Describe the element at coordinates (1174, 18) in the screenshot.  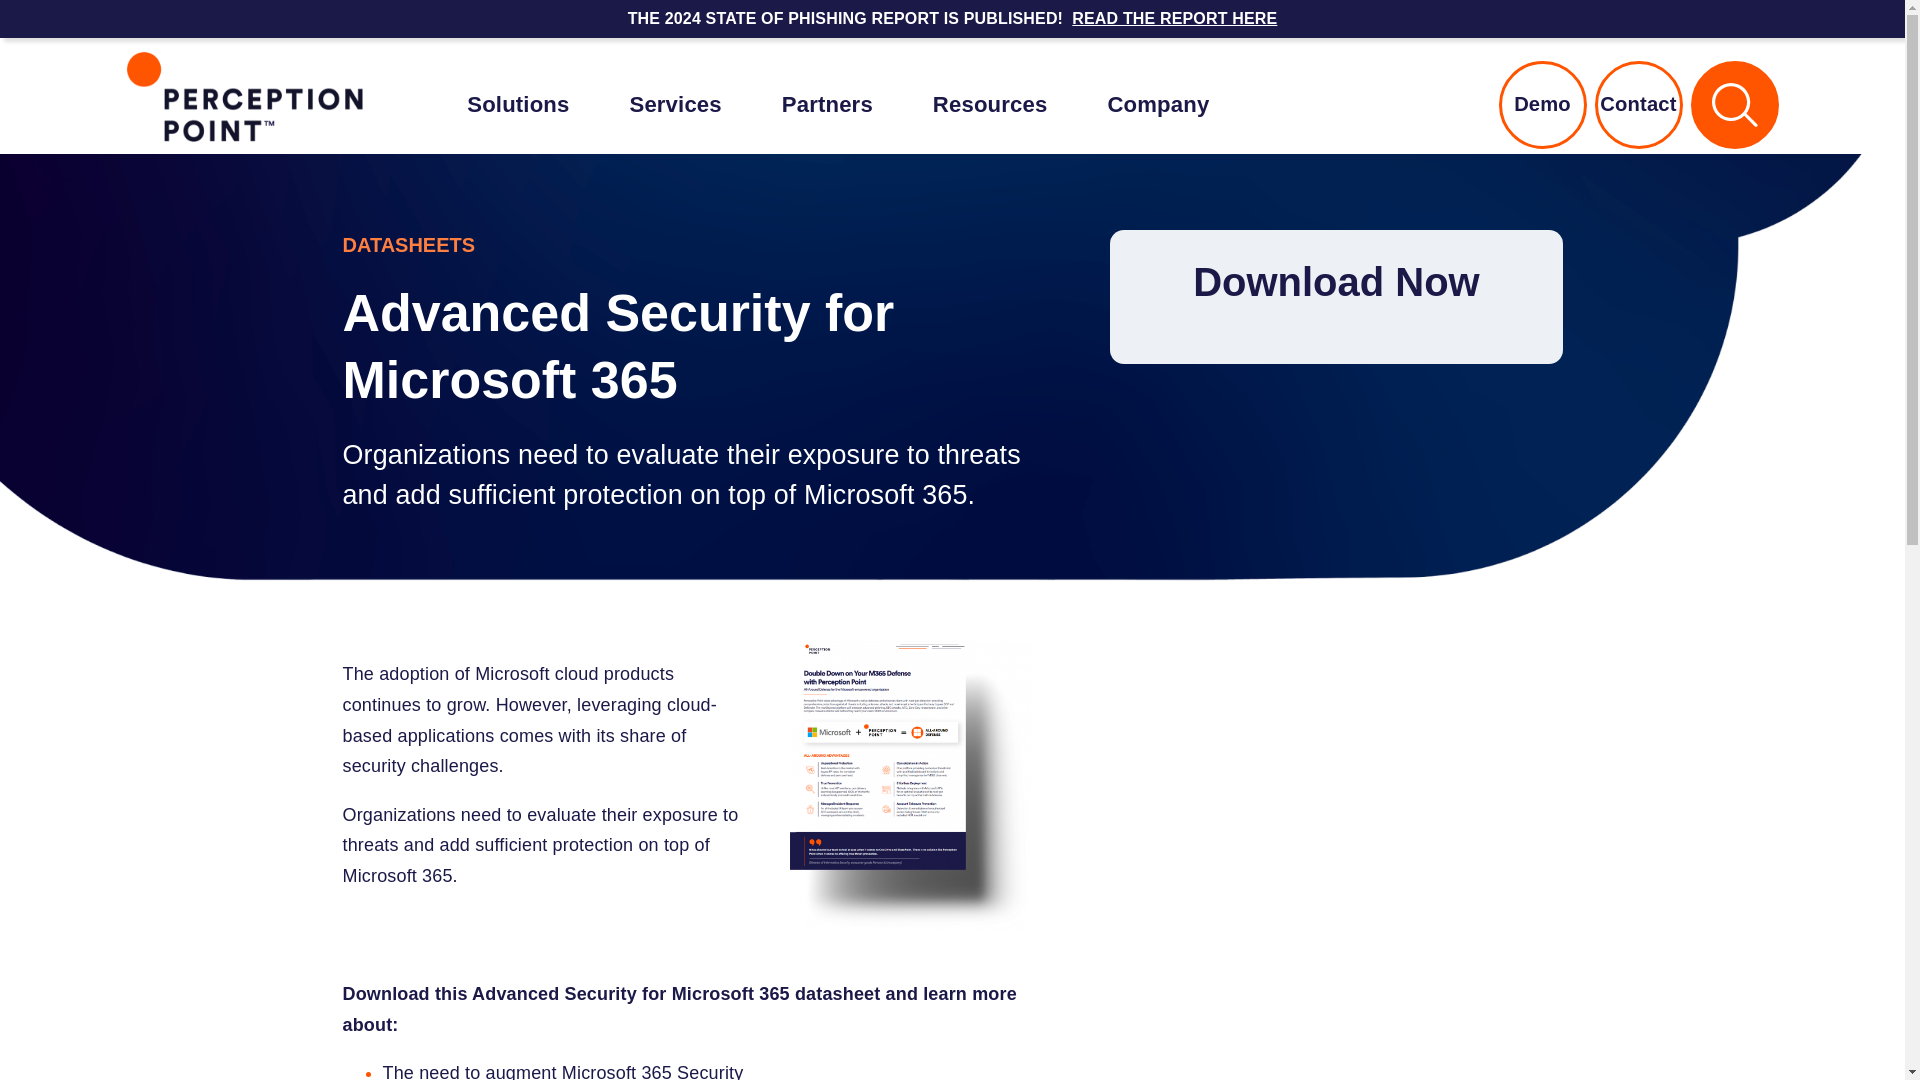
I see `READ THE REPORT HERE` at that location.